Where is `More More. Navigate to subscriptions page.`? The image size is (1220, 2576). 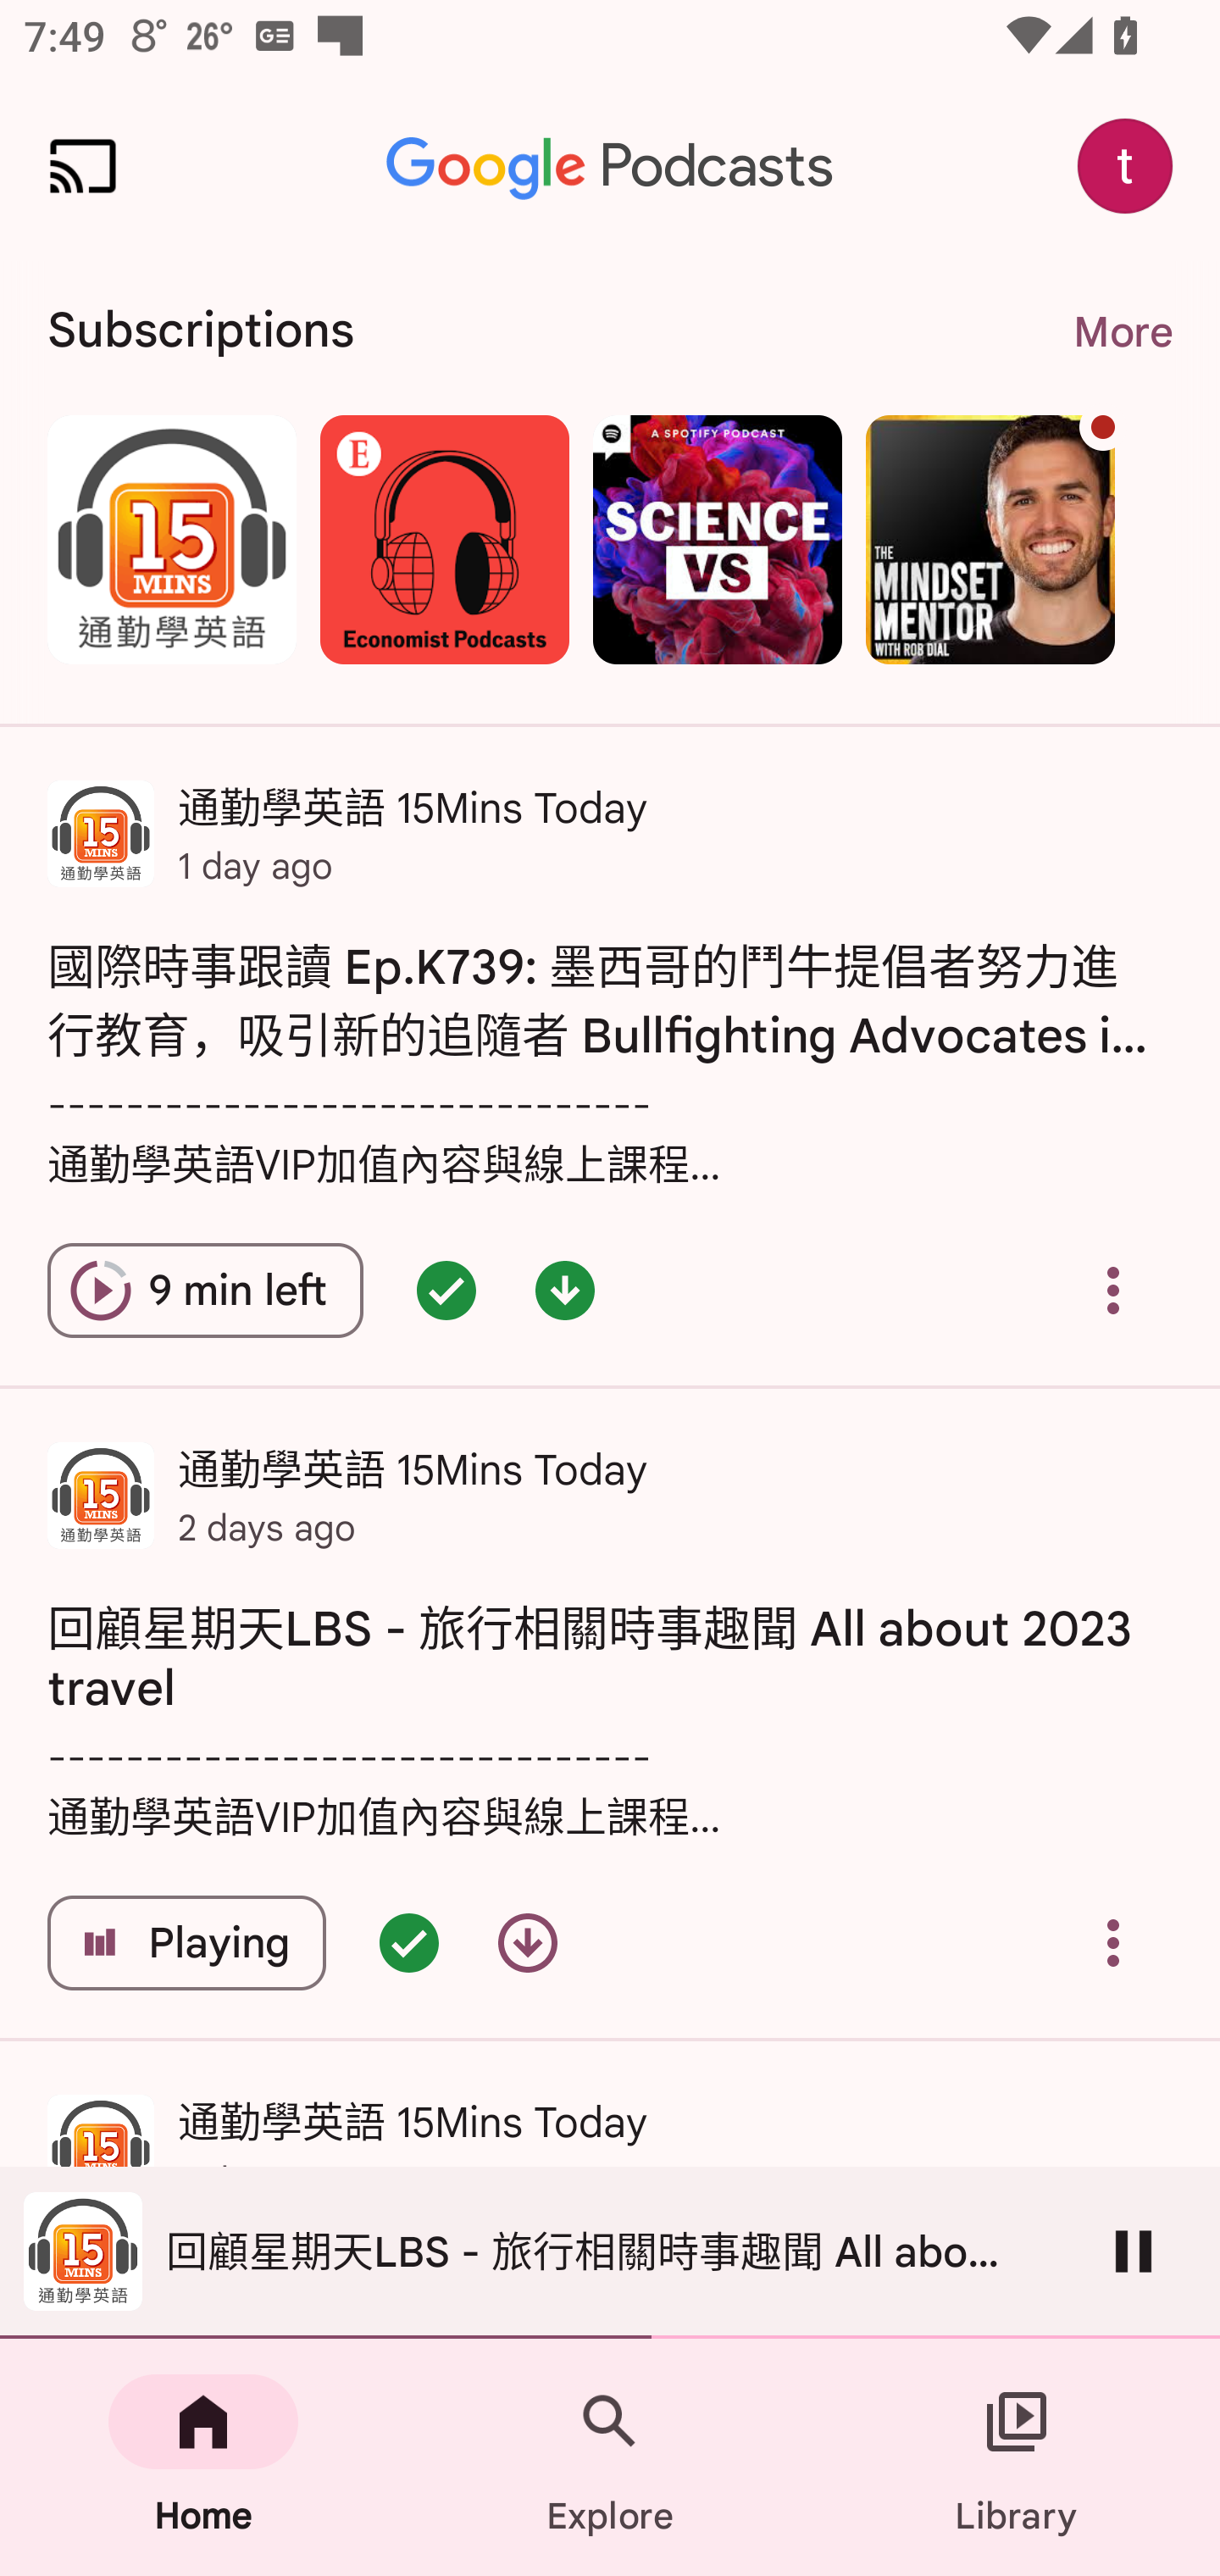
More More. Navigate to subscriptions page. is located at coordinates (1122, 332).